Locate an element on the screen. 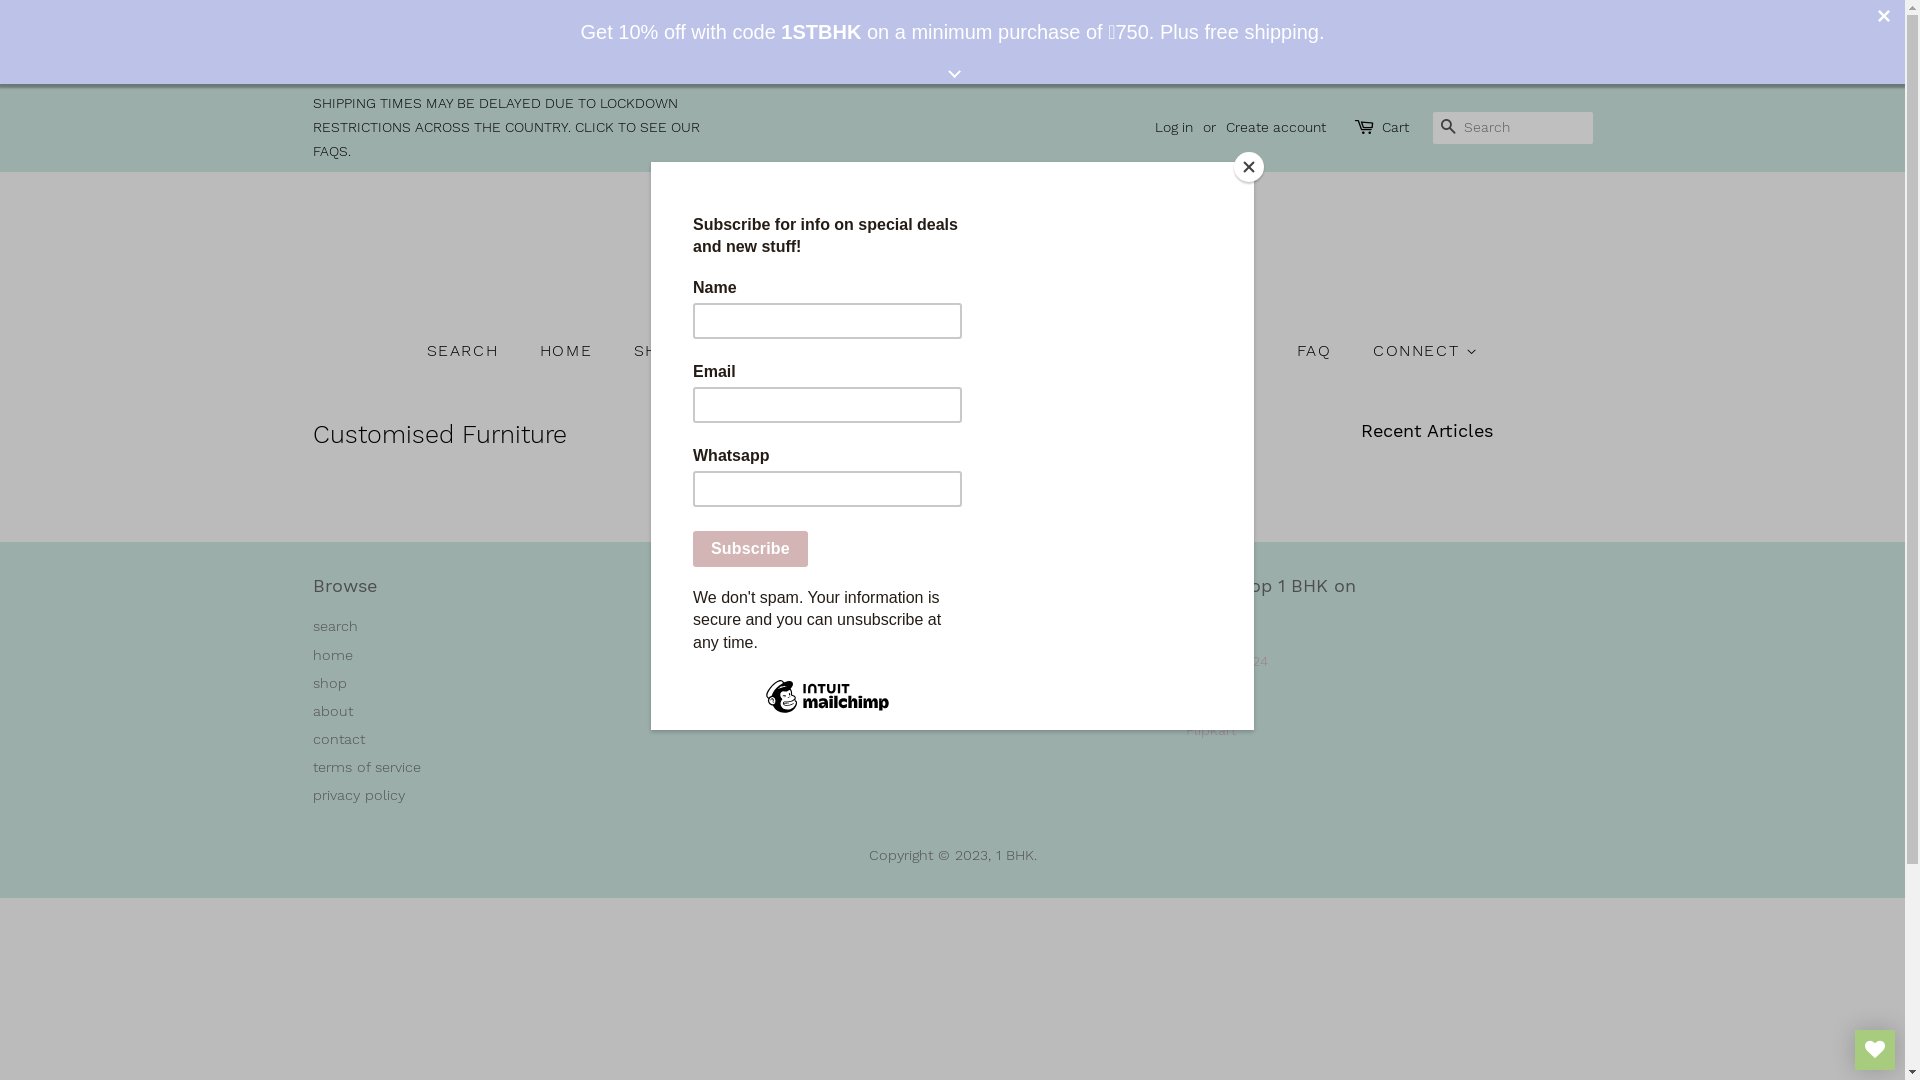 The height and width of the screenshot is (1080, 1920). Amazon is located at coordinates (1214, 626).